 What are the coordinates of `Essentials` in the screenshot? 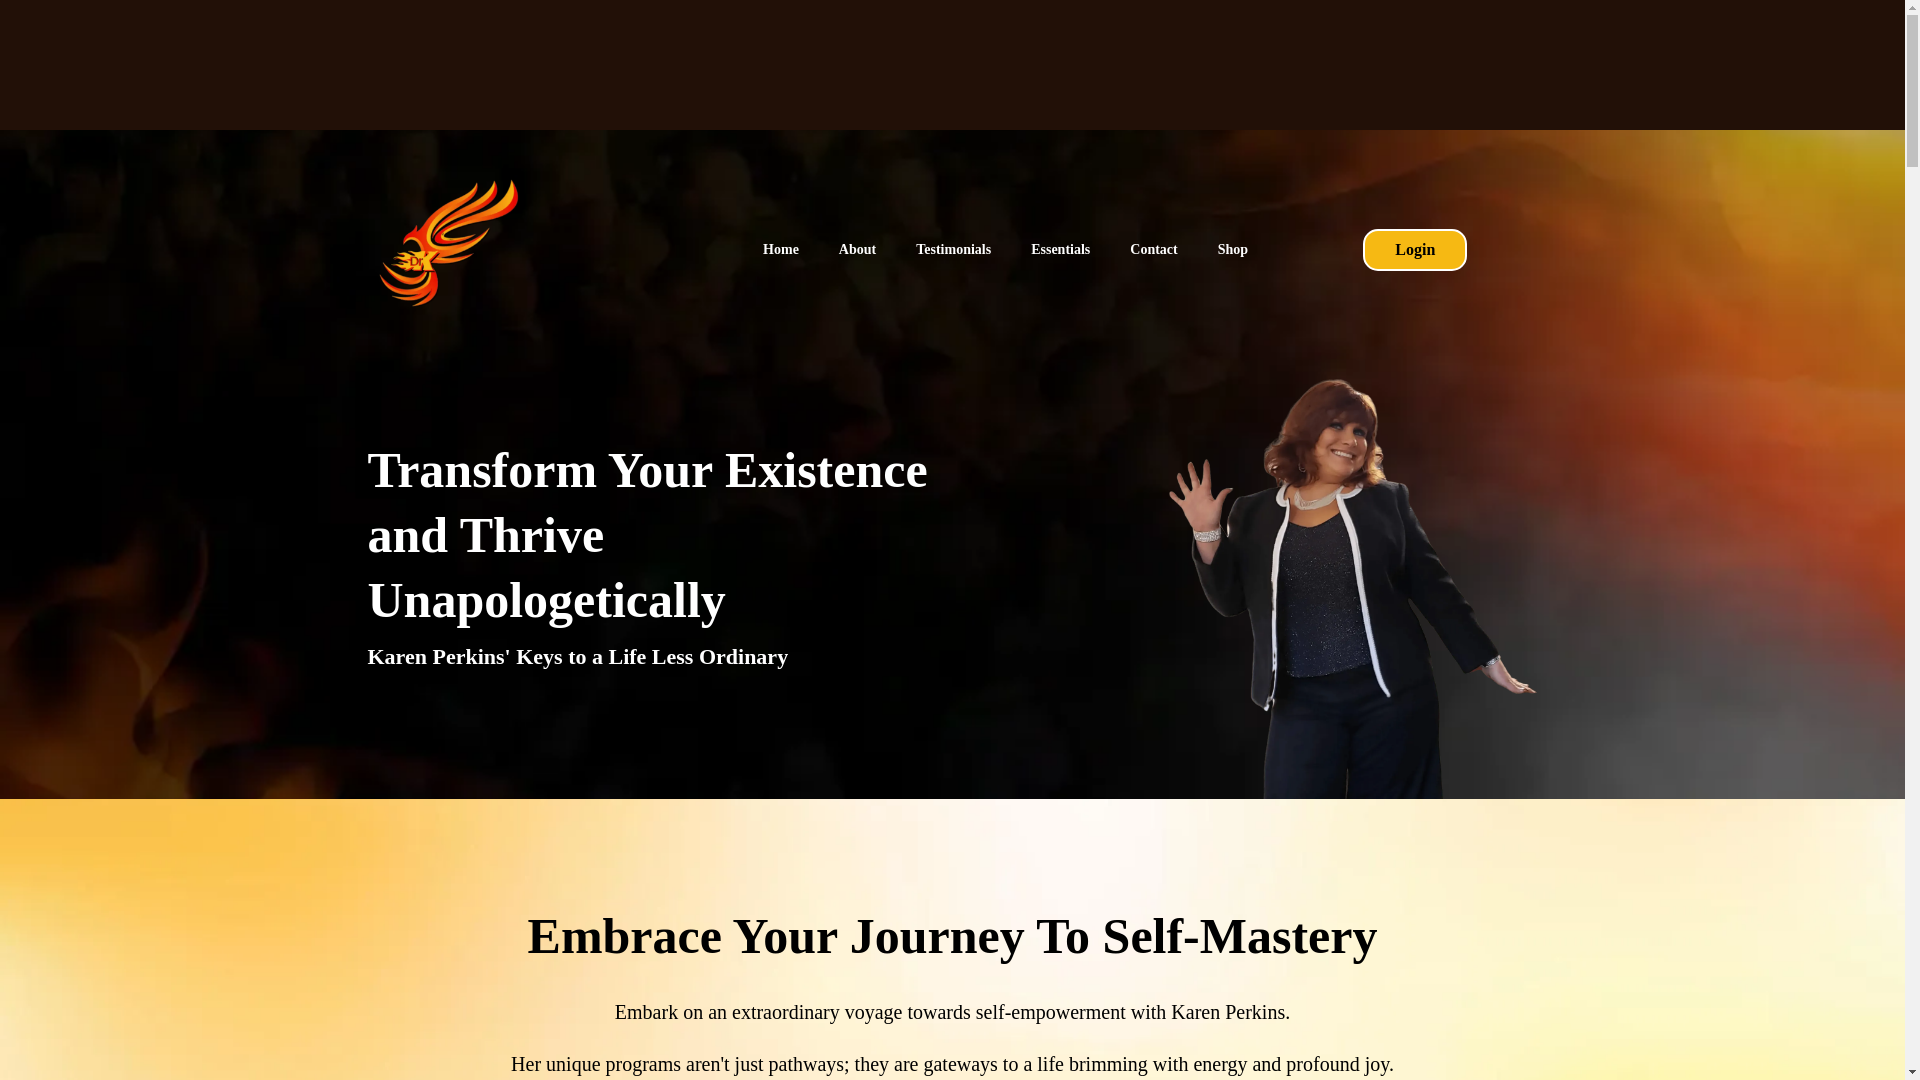 It's located at (1060, 250).